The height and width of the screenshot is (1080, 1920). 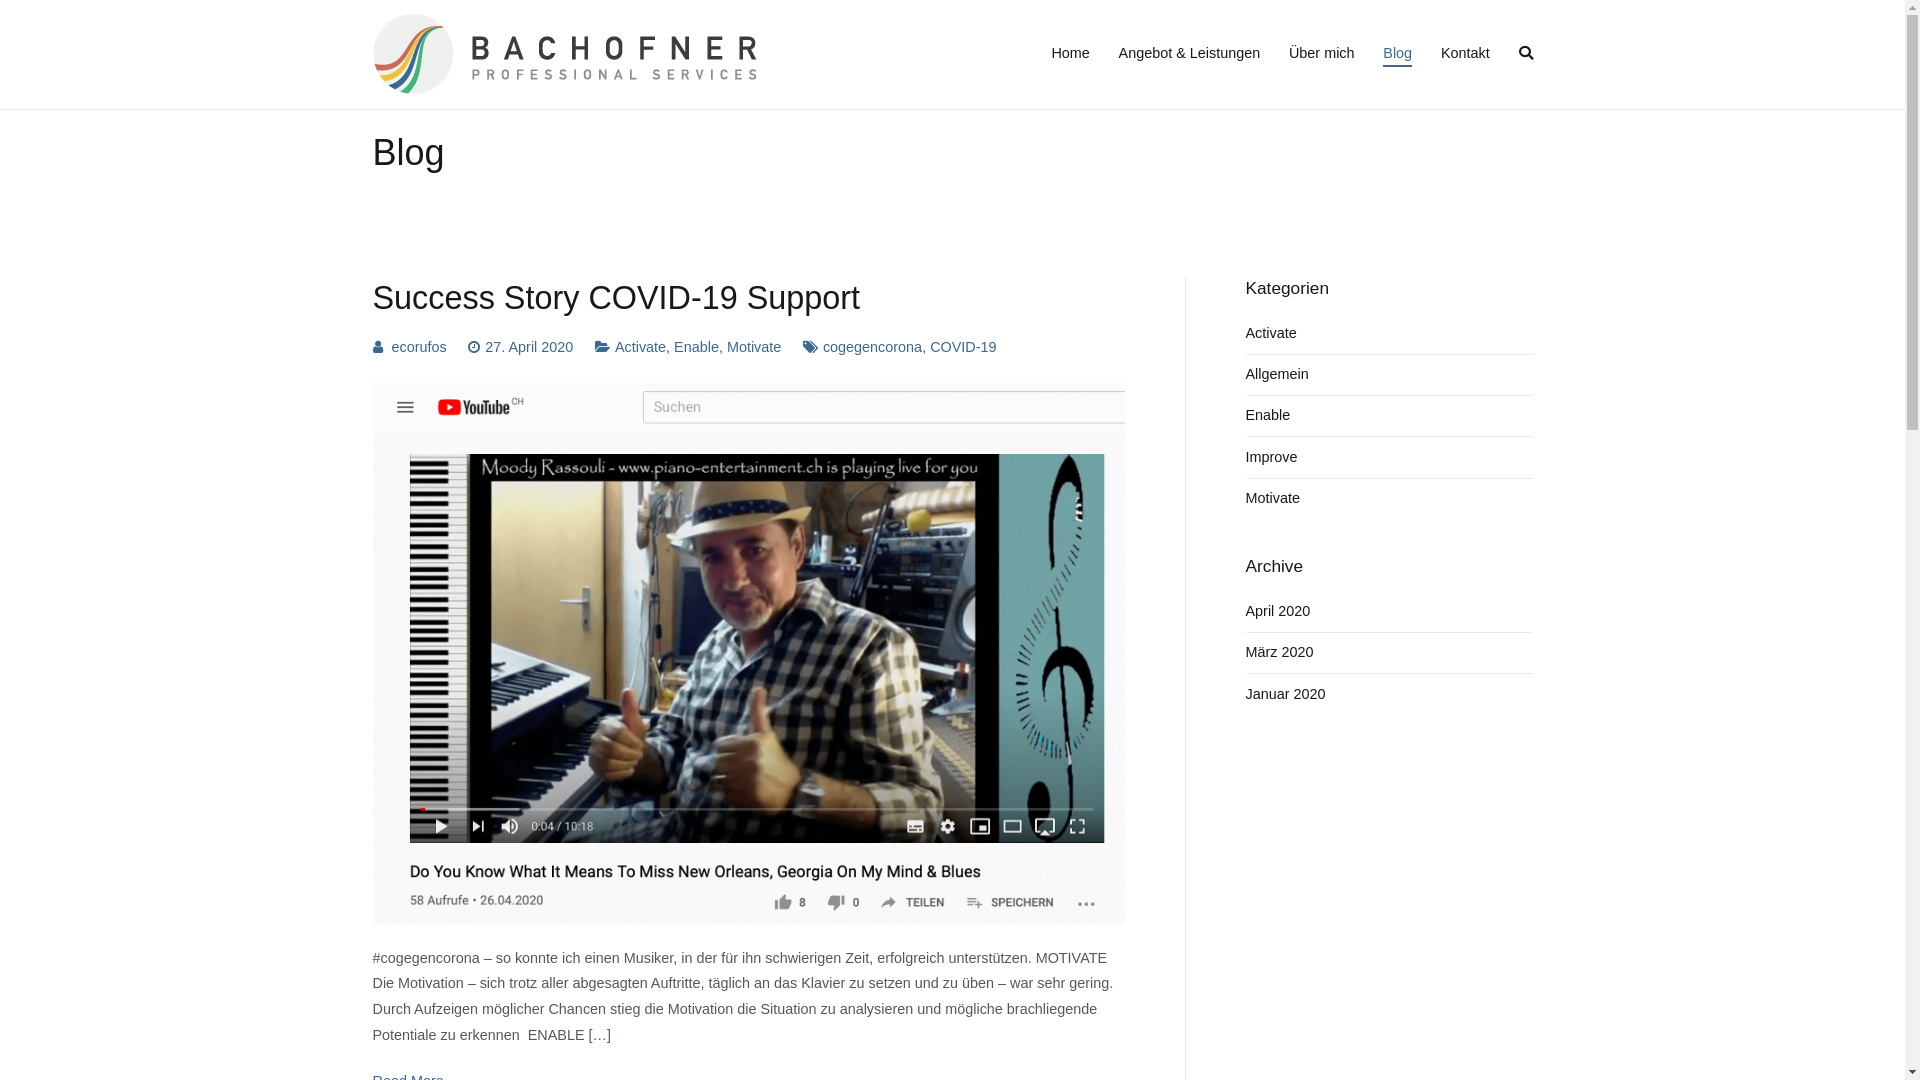 What do you see at coordinates (1278, 375) in the screenshot?
I see `Allgemein` at bounding box center [1278, 375].